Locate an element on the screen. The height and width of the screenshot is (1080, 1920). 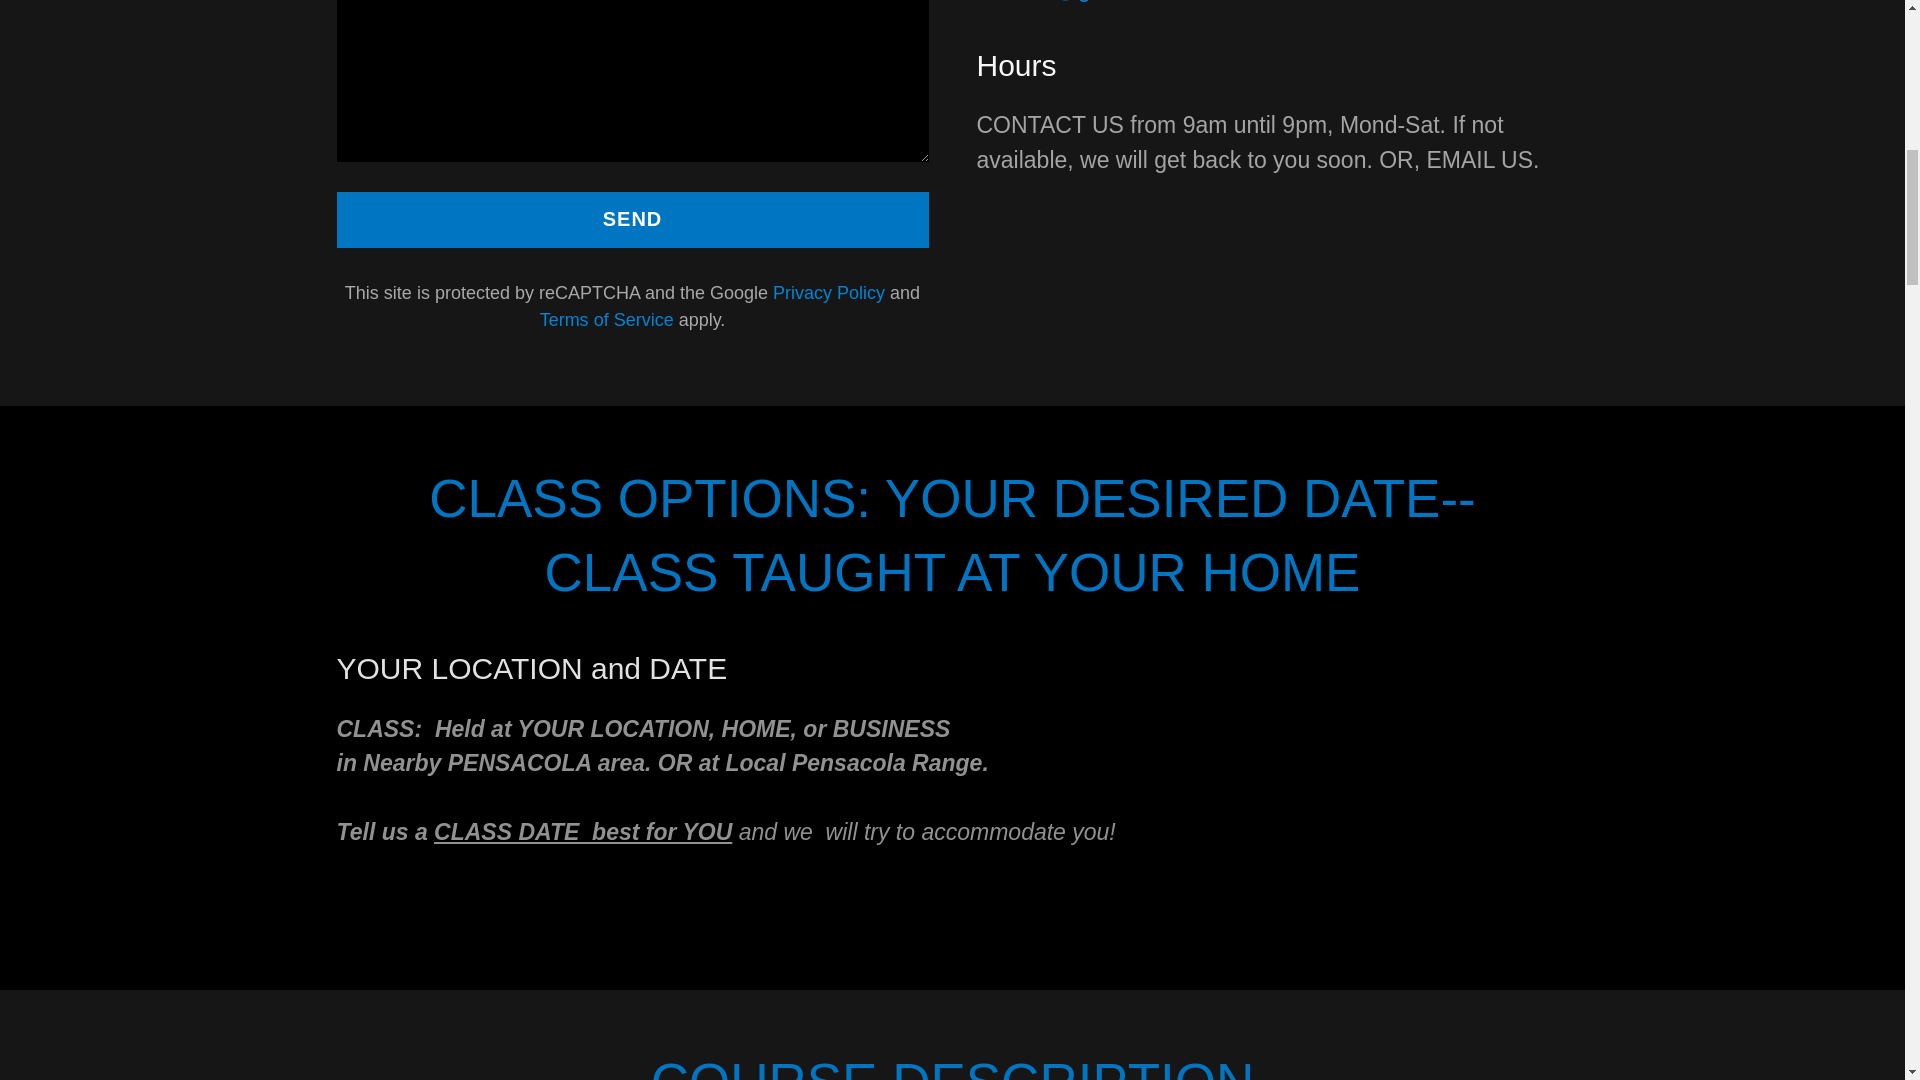
Privacy Policy is located at coordinates (829, 292).